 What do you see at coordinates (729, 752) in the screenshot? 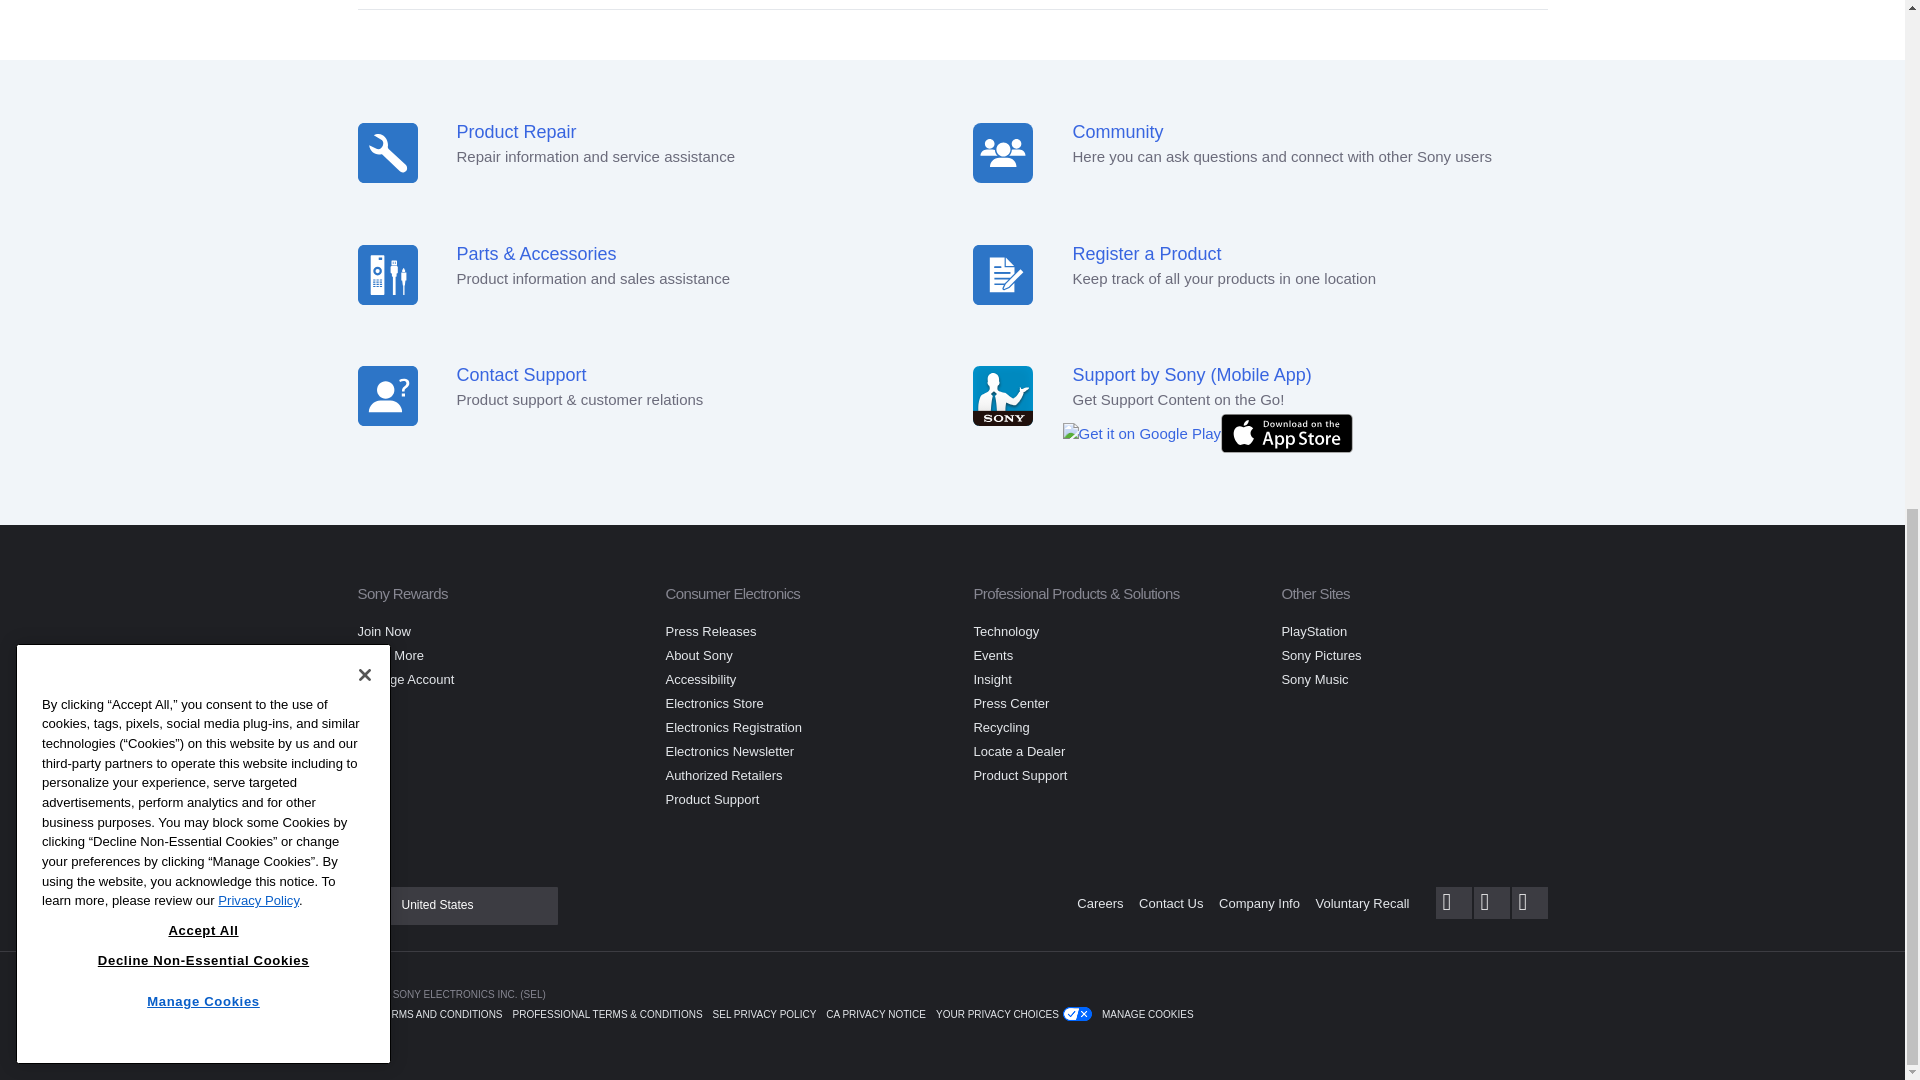
I see `Electronics Newsletter` at bounding box center [729, 752].